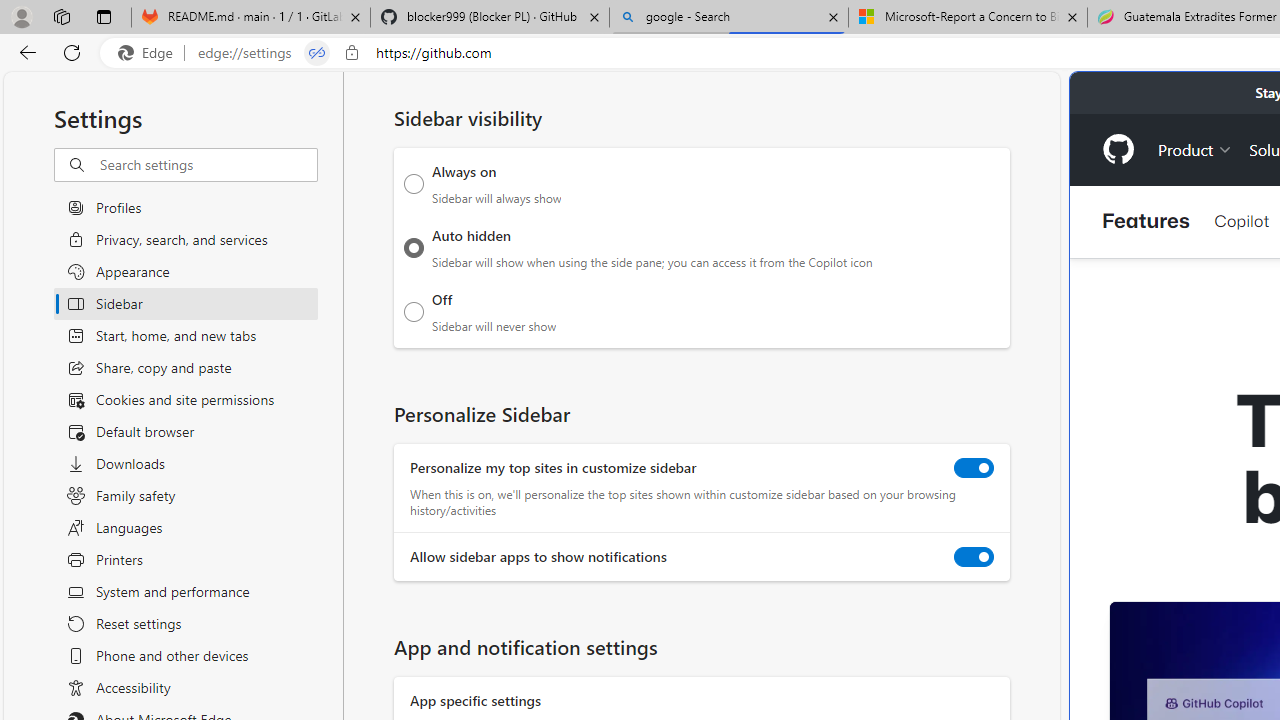  I want to click on Off Sidebar will never show, so click(414, 311).